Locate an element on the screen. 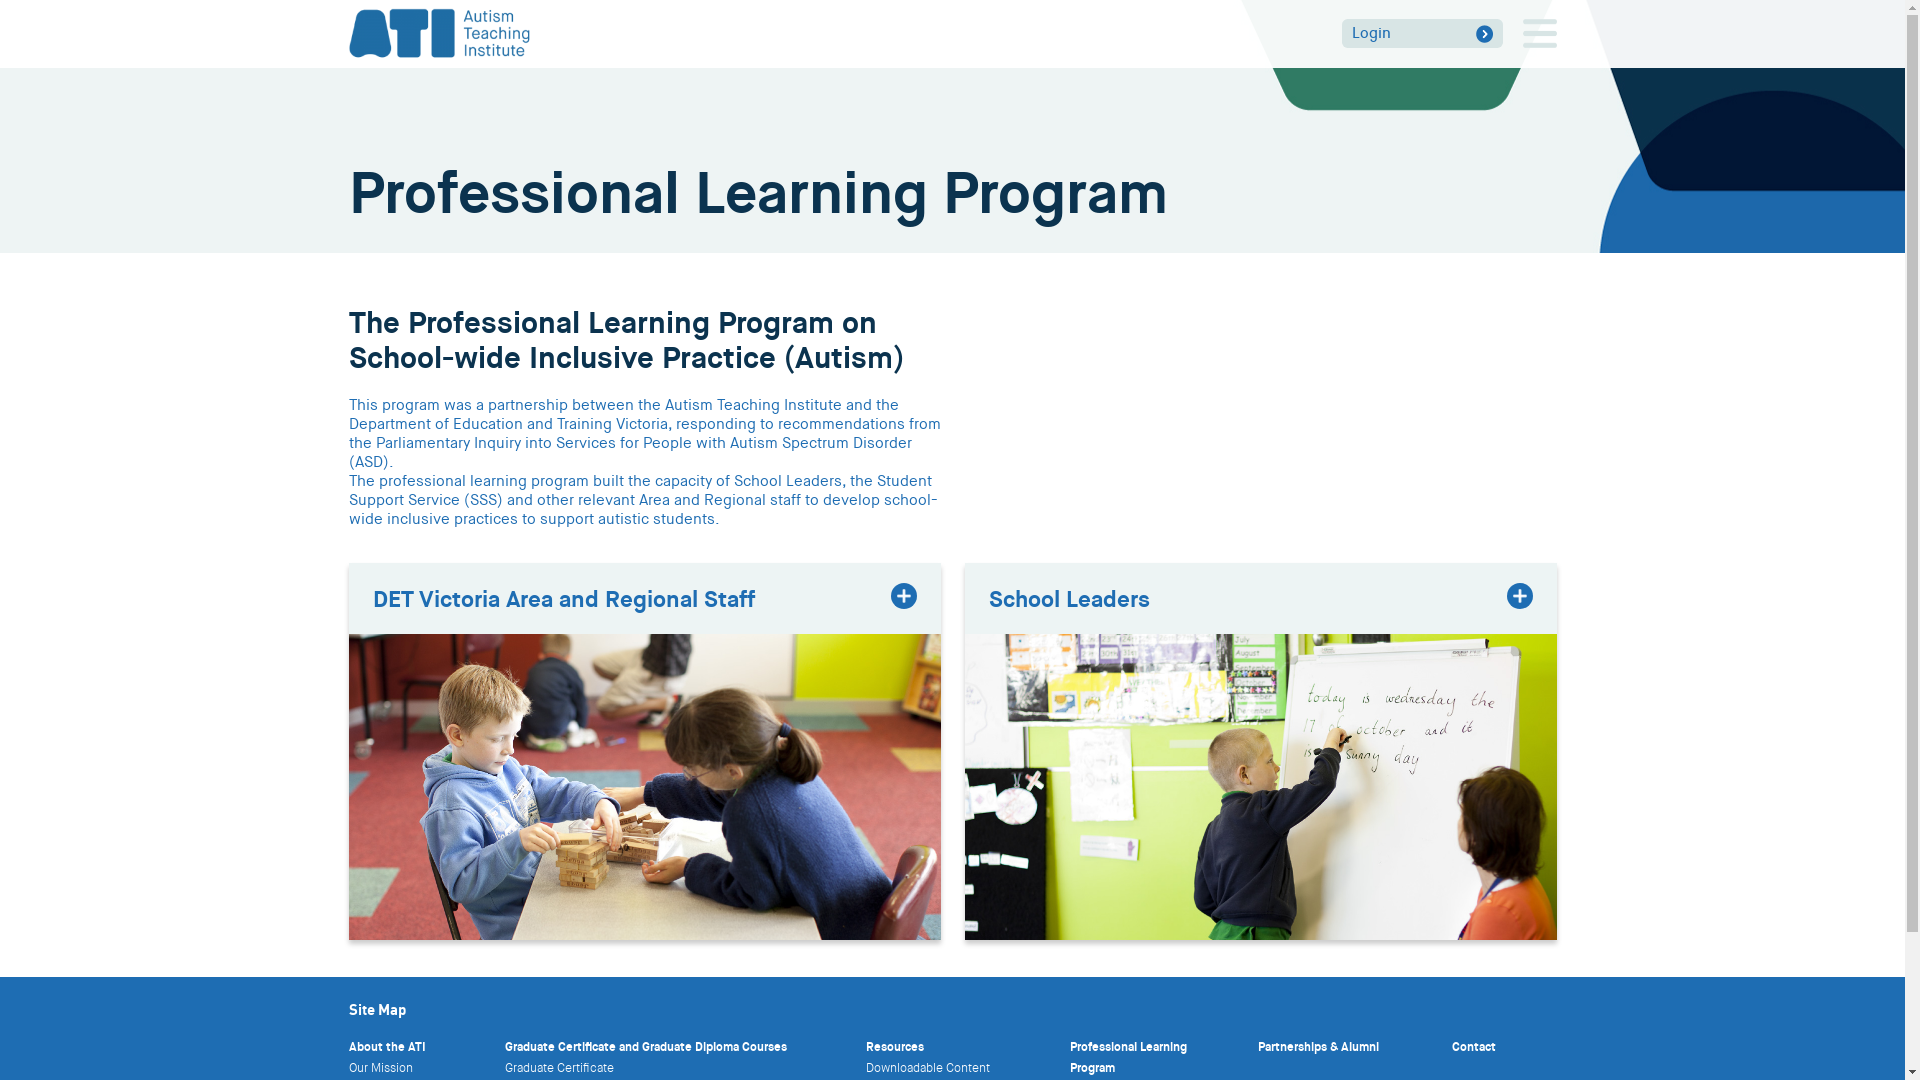  Resources is located at coordinates (895, 1047).